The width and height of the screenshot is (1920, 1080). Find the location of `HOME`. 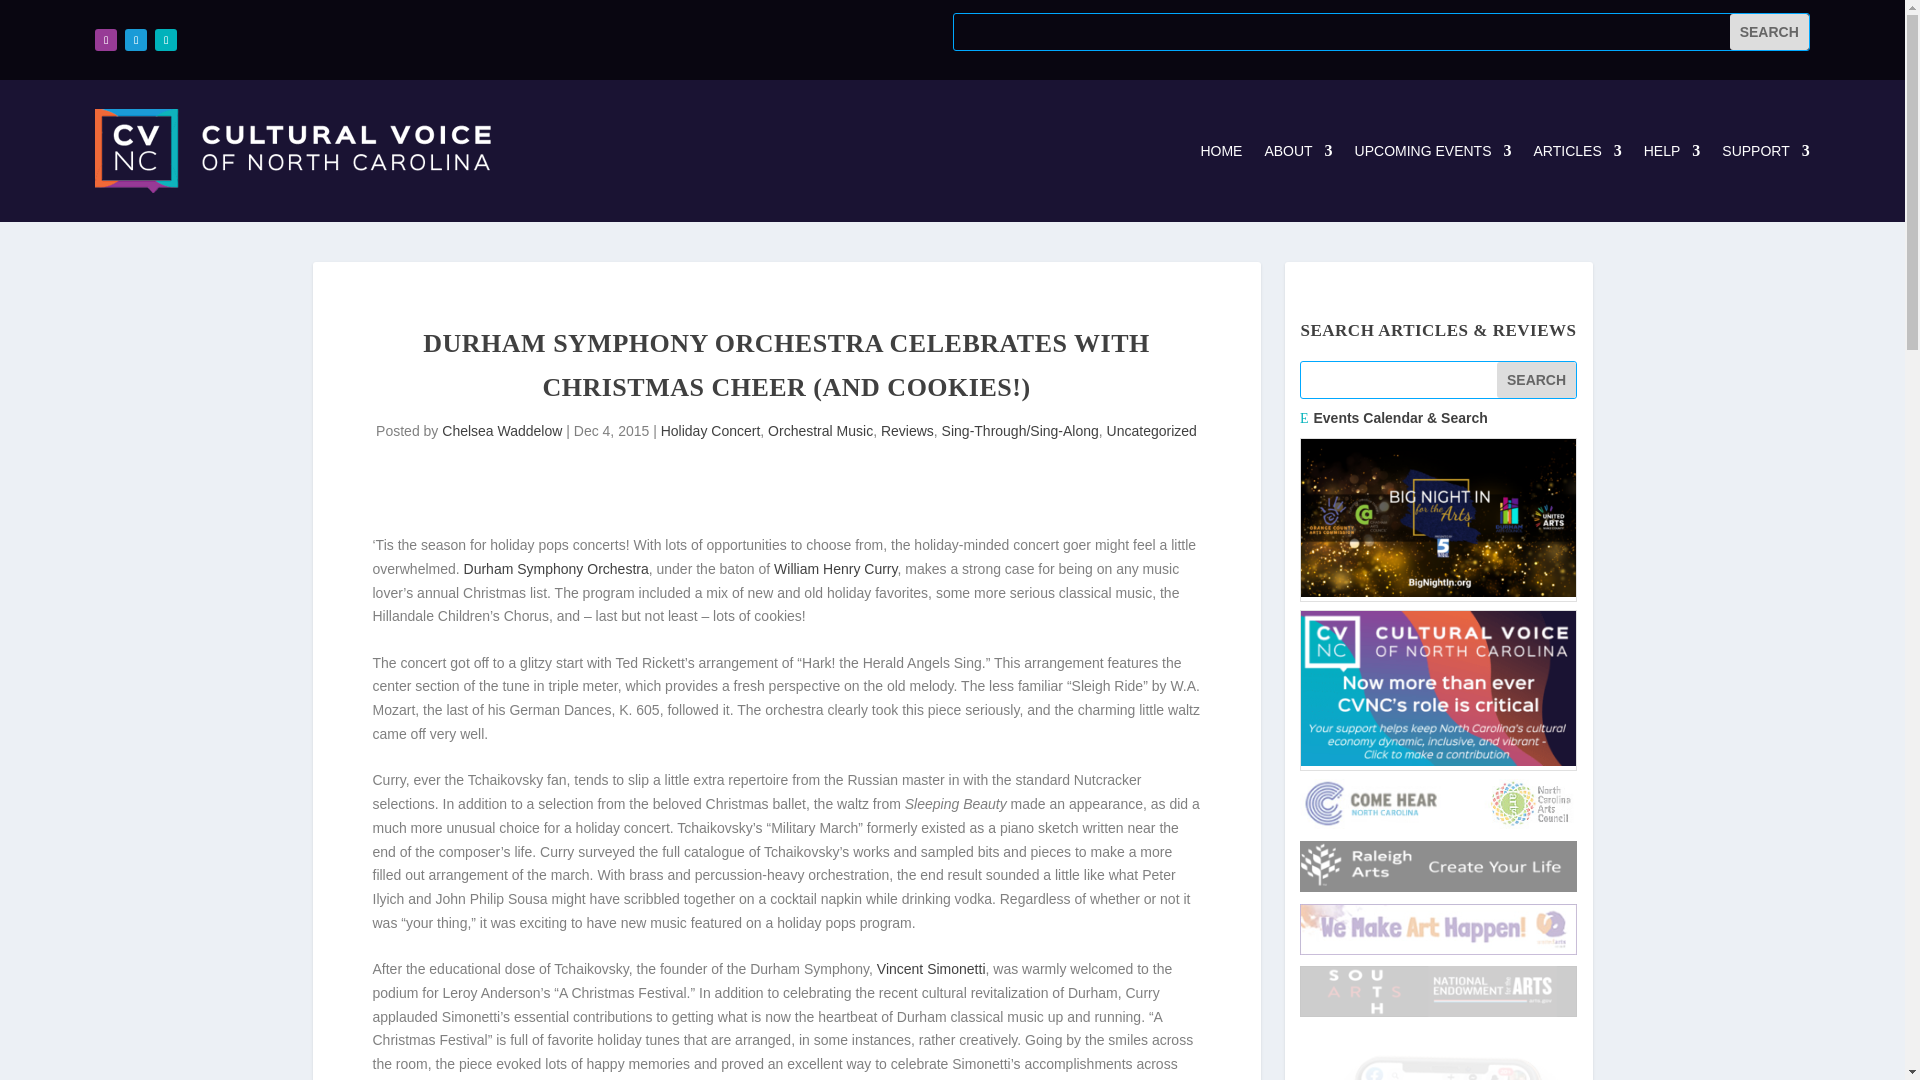

HOME is located at coordinates (1221, 151).